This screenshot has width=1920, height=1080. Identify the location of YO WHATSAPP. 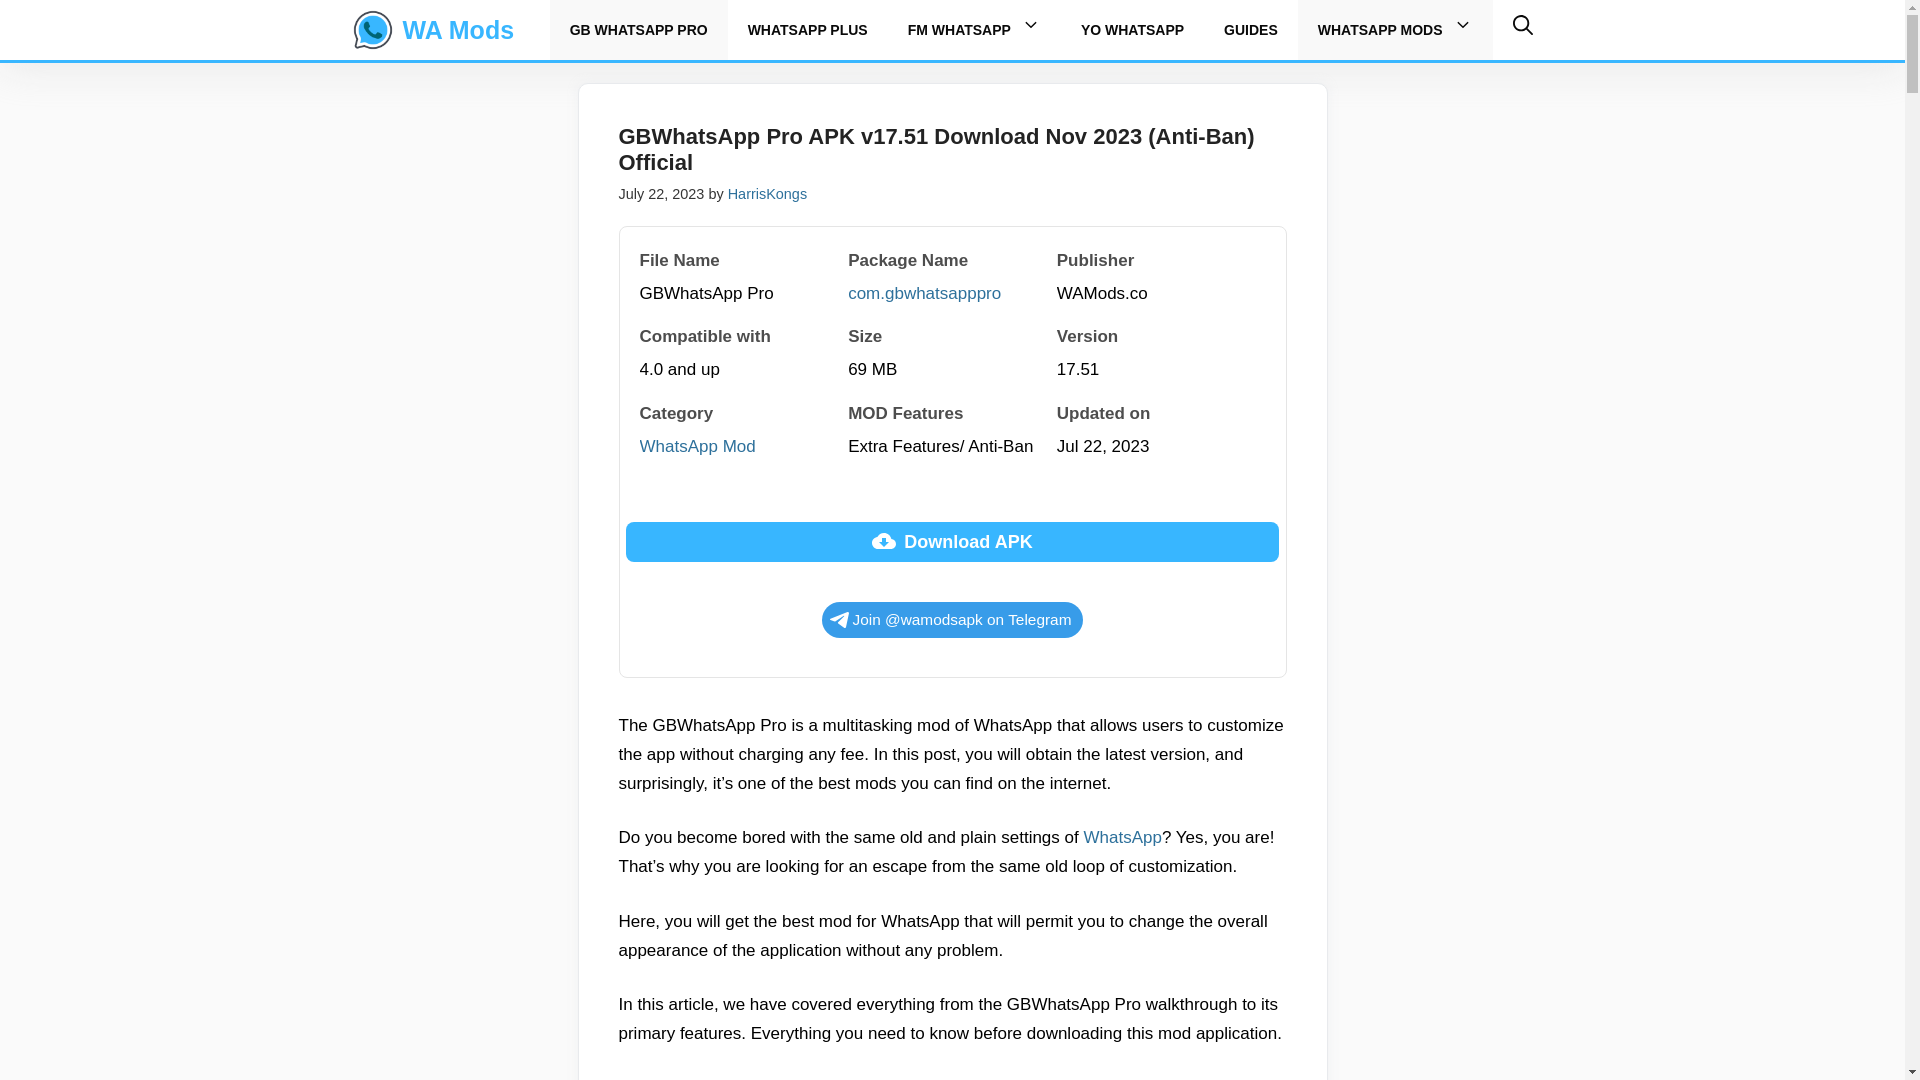
(1132, 30).